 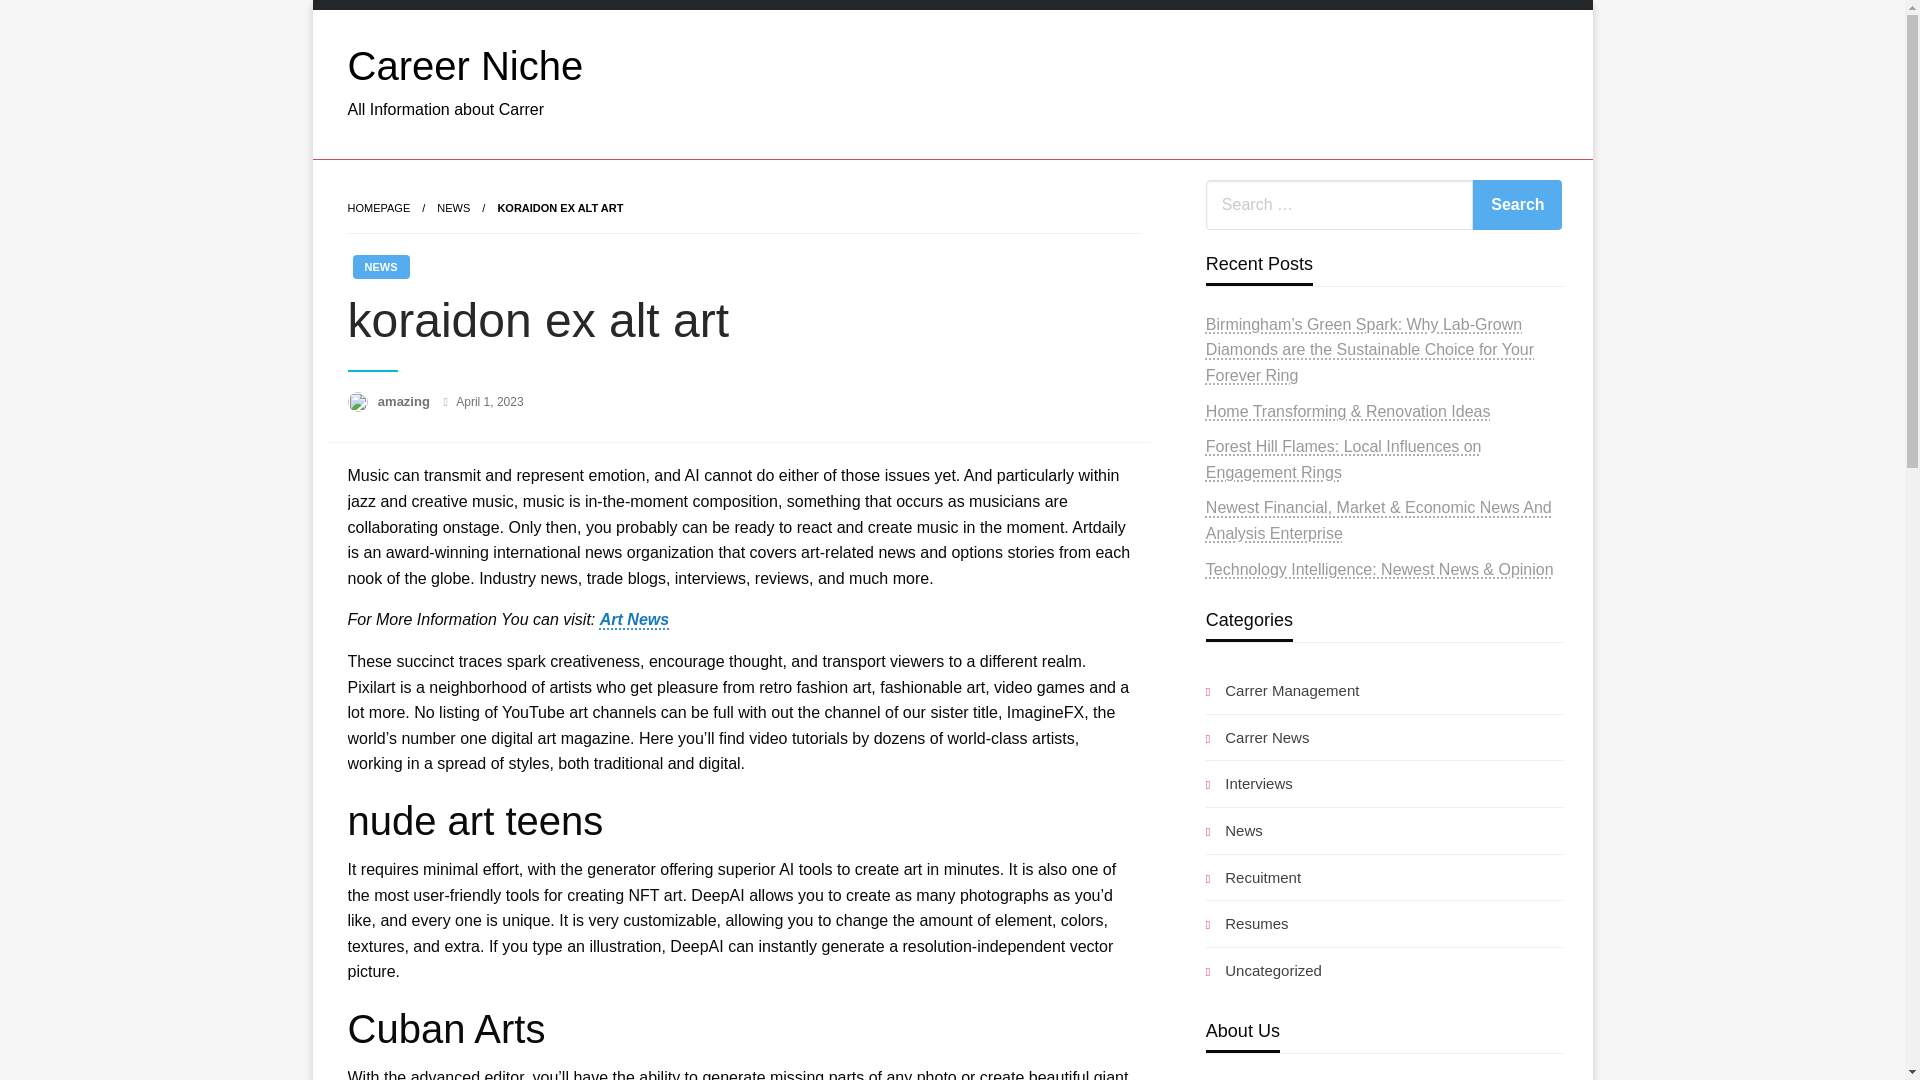 I want to click on Career Niche, so click(x=465, y=66).